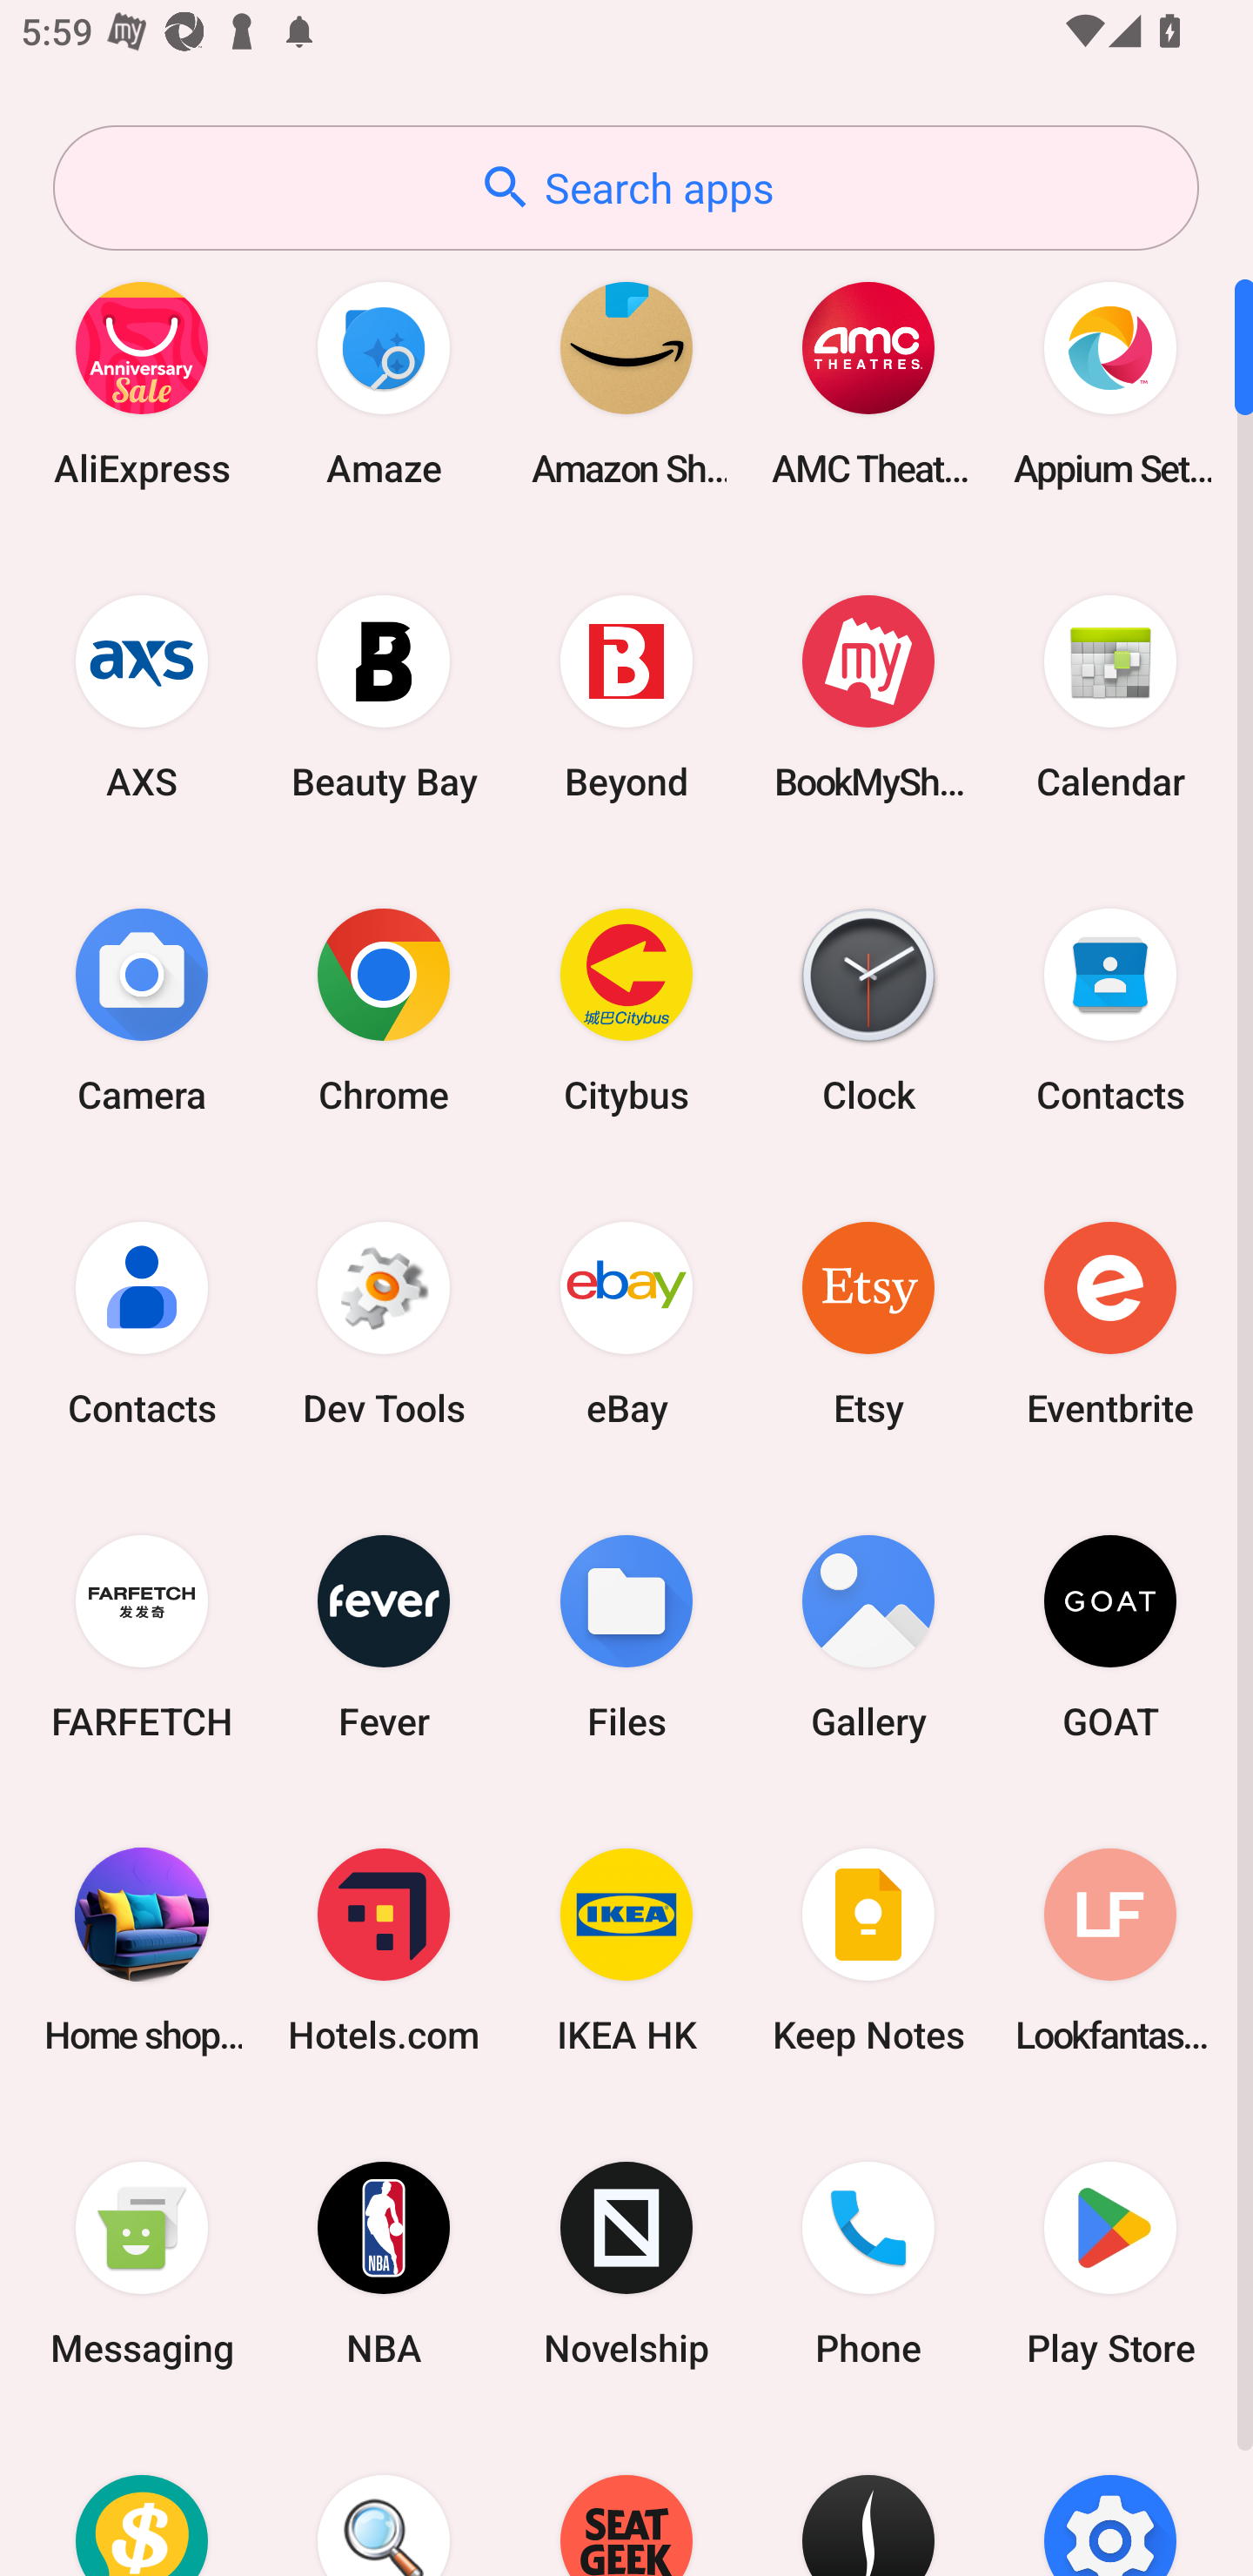  Describe the element at coordinates (384, 1010) in the screenshot. I see `Chrome` at that location.